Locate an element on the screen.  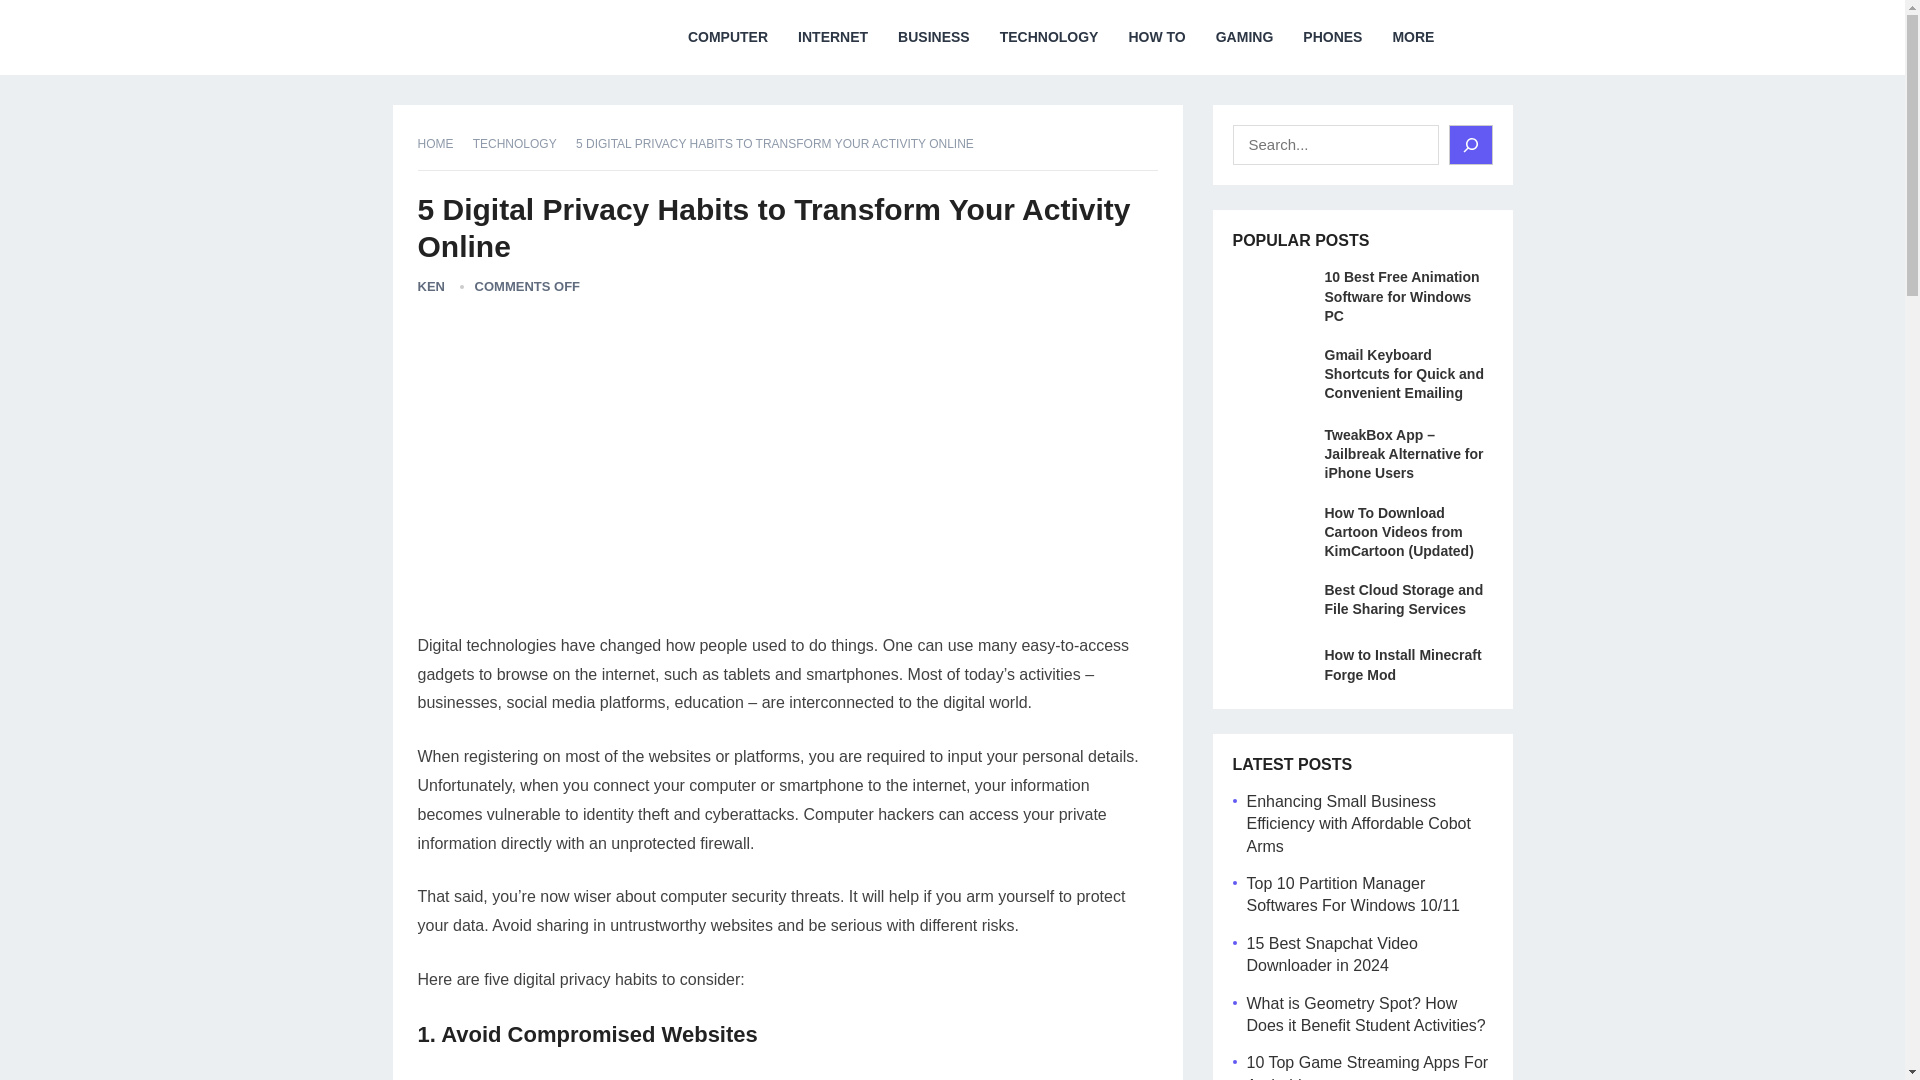
10 Best Free Animation Software for Windows PC is located at coordinates (1401, 295).